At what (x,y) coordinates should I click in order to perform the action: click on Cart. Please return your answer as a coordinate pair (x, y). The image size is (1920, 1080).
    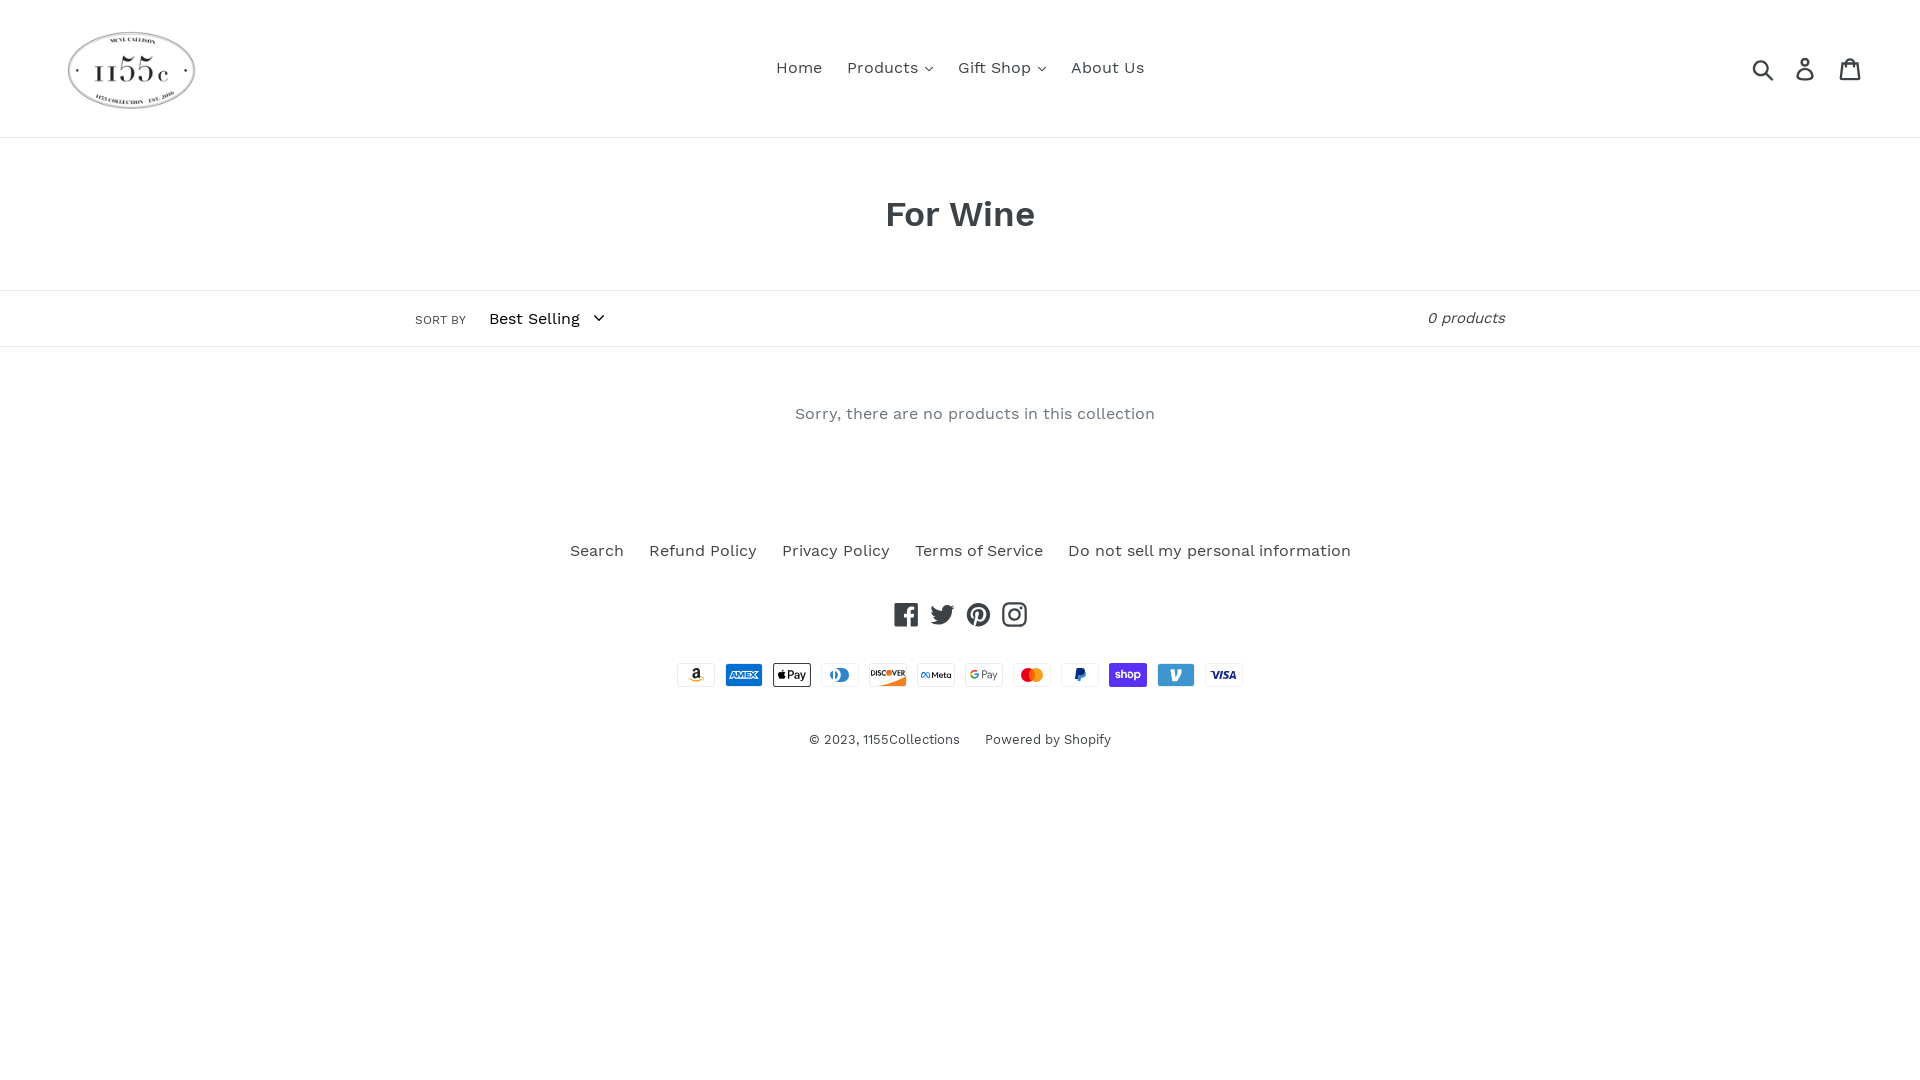
    Looking at the image, I should click on (1852, 68).